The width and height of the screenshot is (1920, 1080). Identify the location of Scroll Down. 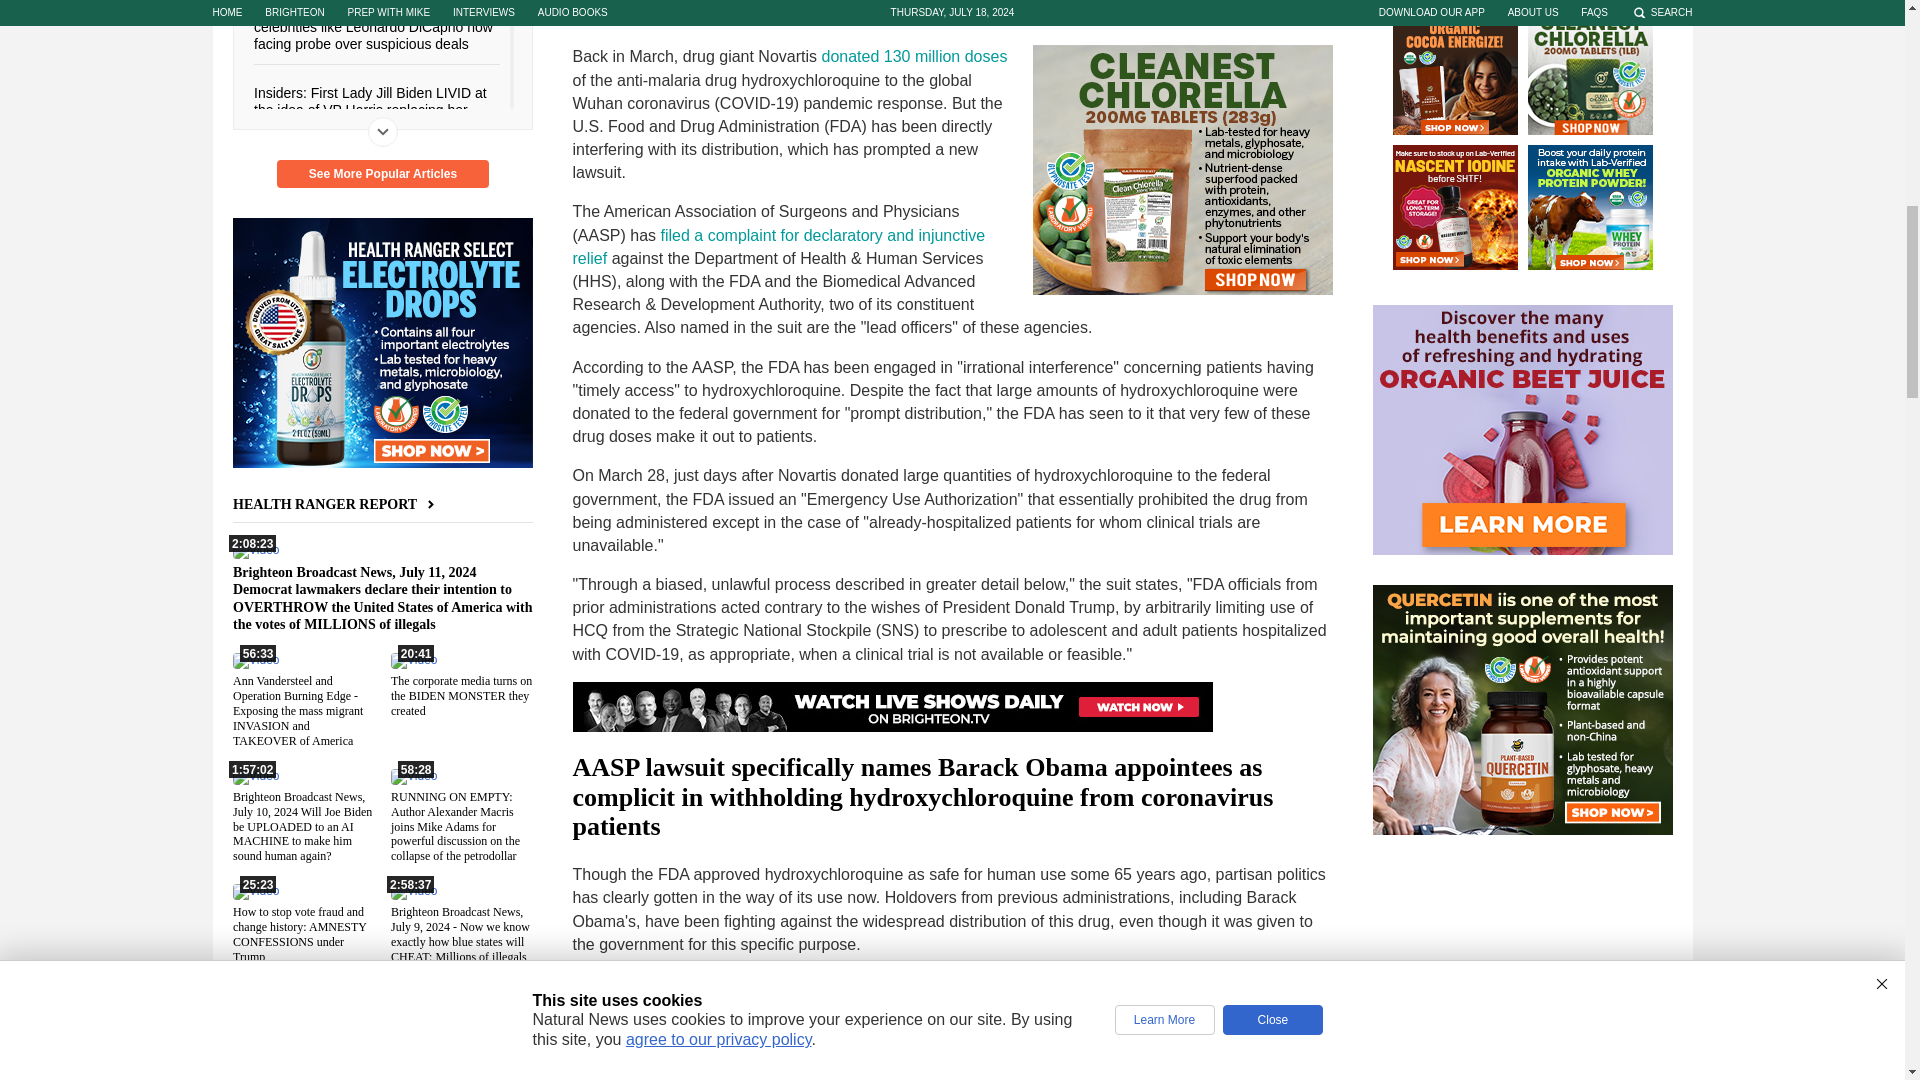
(382, 131).